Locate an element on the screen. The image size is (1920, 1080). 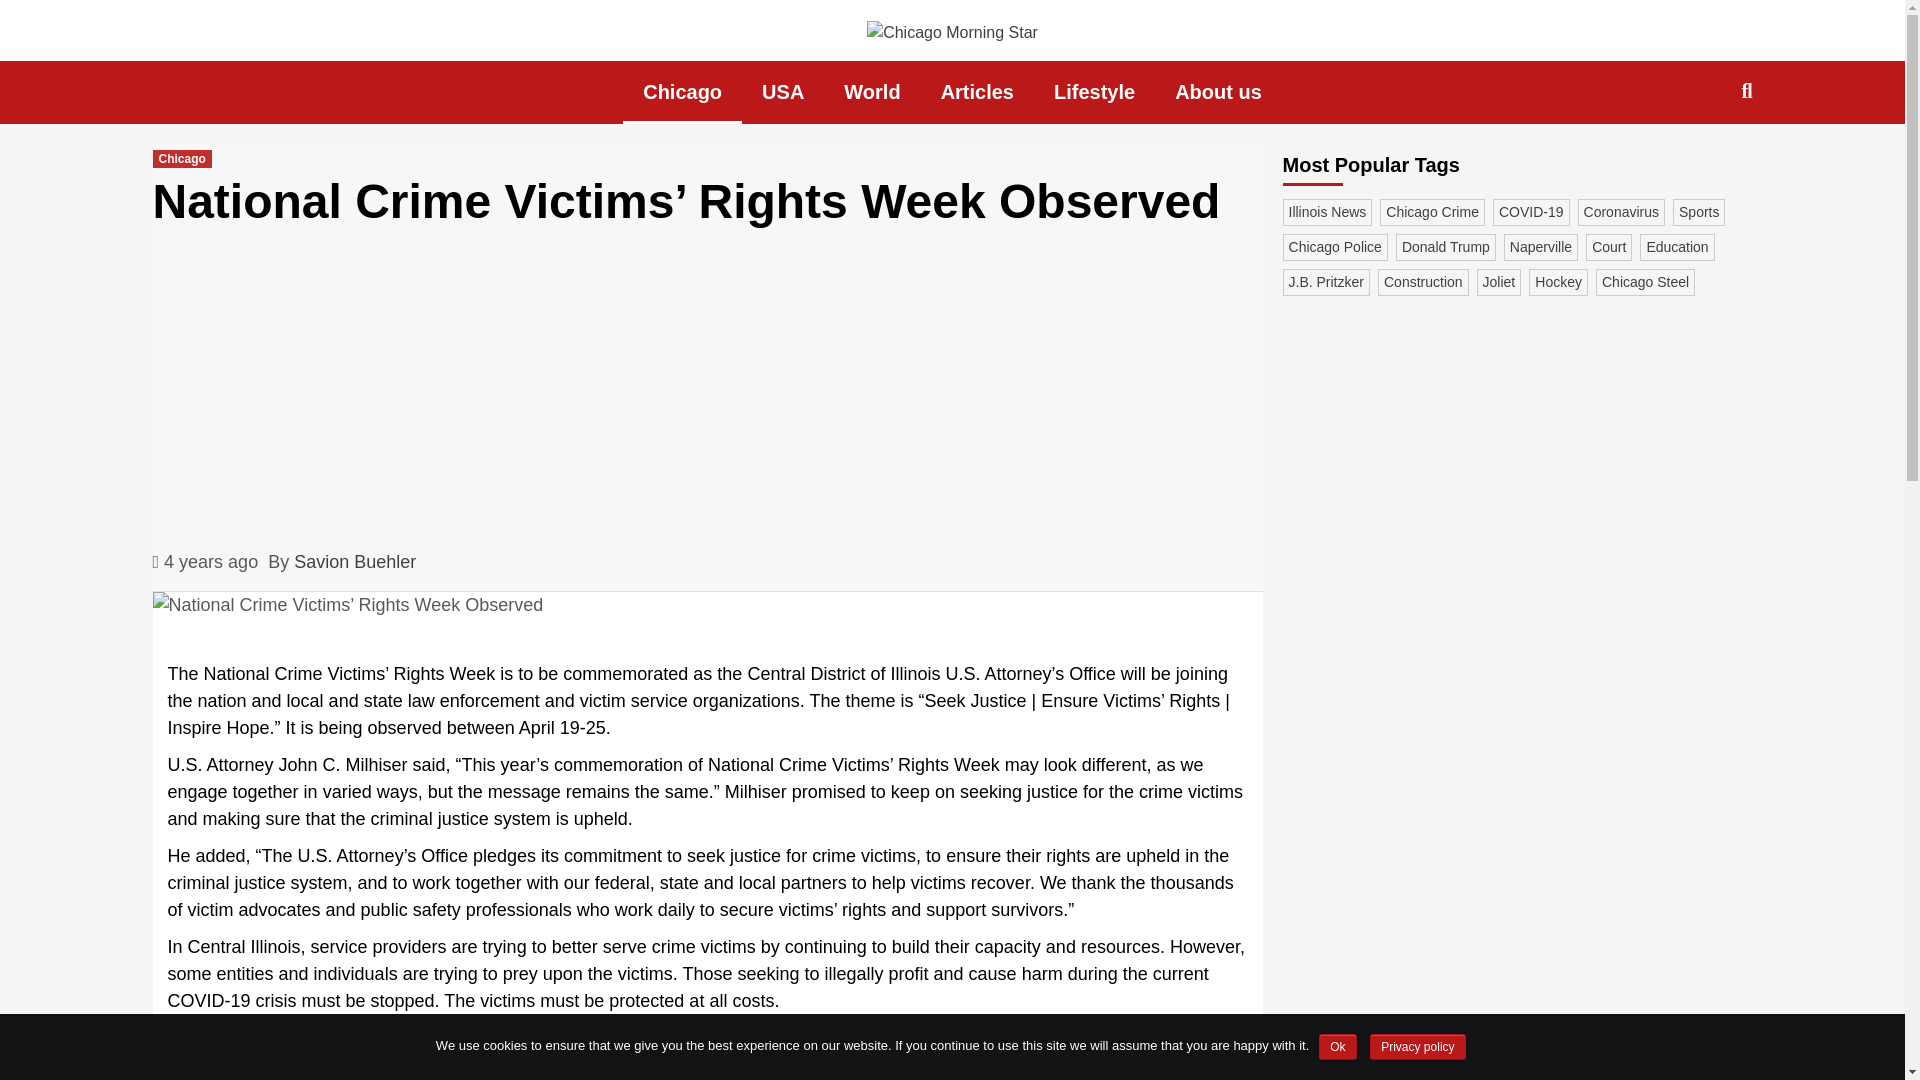
World is located at coordinates (871, 92).